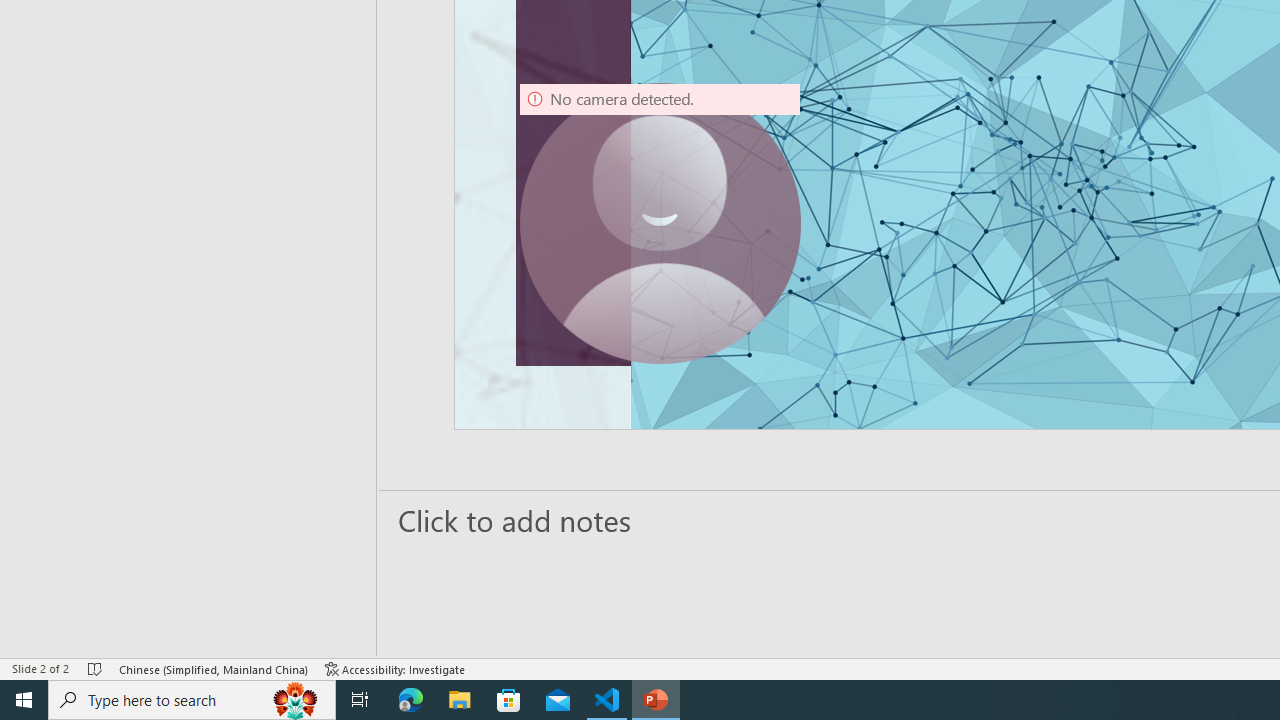 The width and height of the screenshot is (1280, 720). I want to click on Camera 9, No camera detected., so click(660, 224).